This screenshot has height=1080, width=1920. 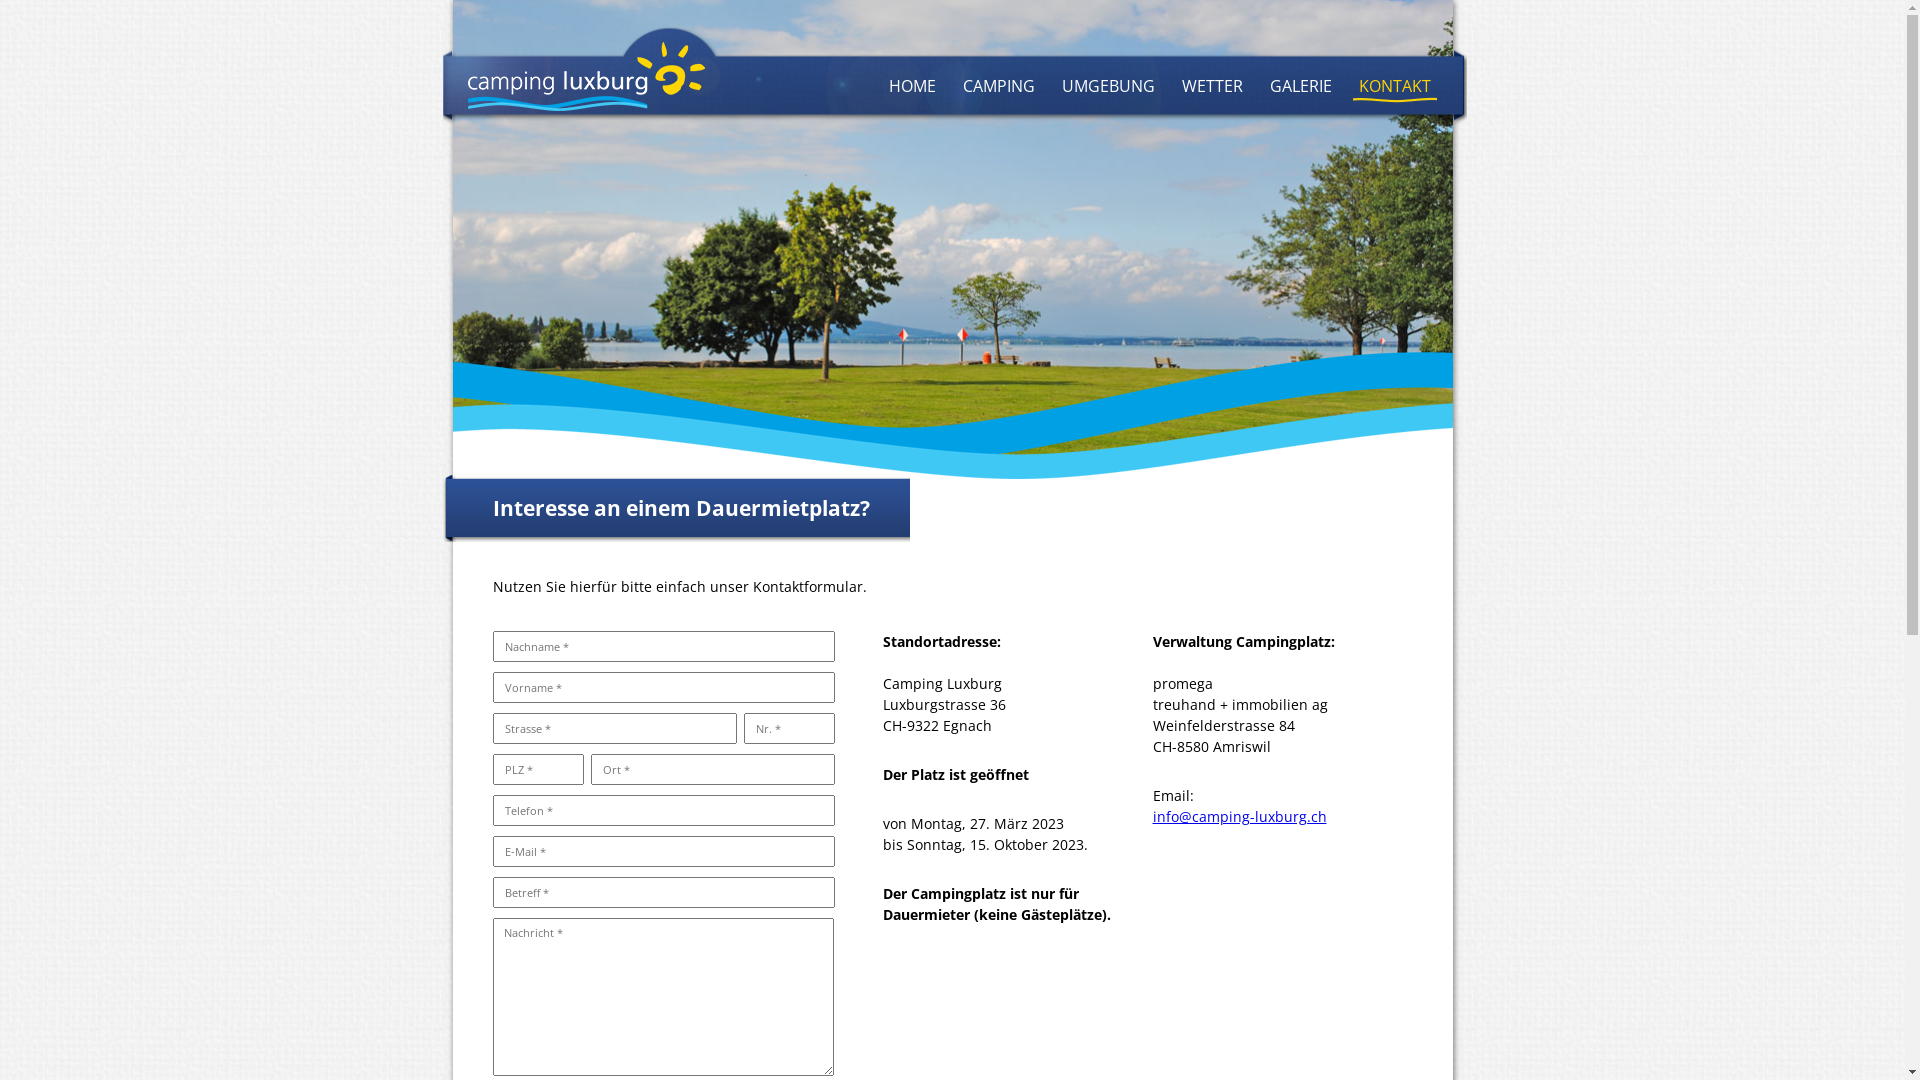 What do you see at coordinates (998, 86) in the screenshot?
I see `CAMPING` at bounding box center [998, 86].